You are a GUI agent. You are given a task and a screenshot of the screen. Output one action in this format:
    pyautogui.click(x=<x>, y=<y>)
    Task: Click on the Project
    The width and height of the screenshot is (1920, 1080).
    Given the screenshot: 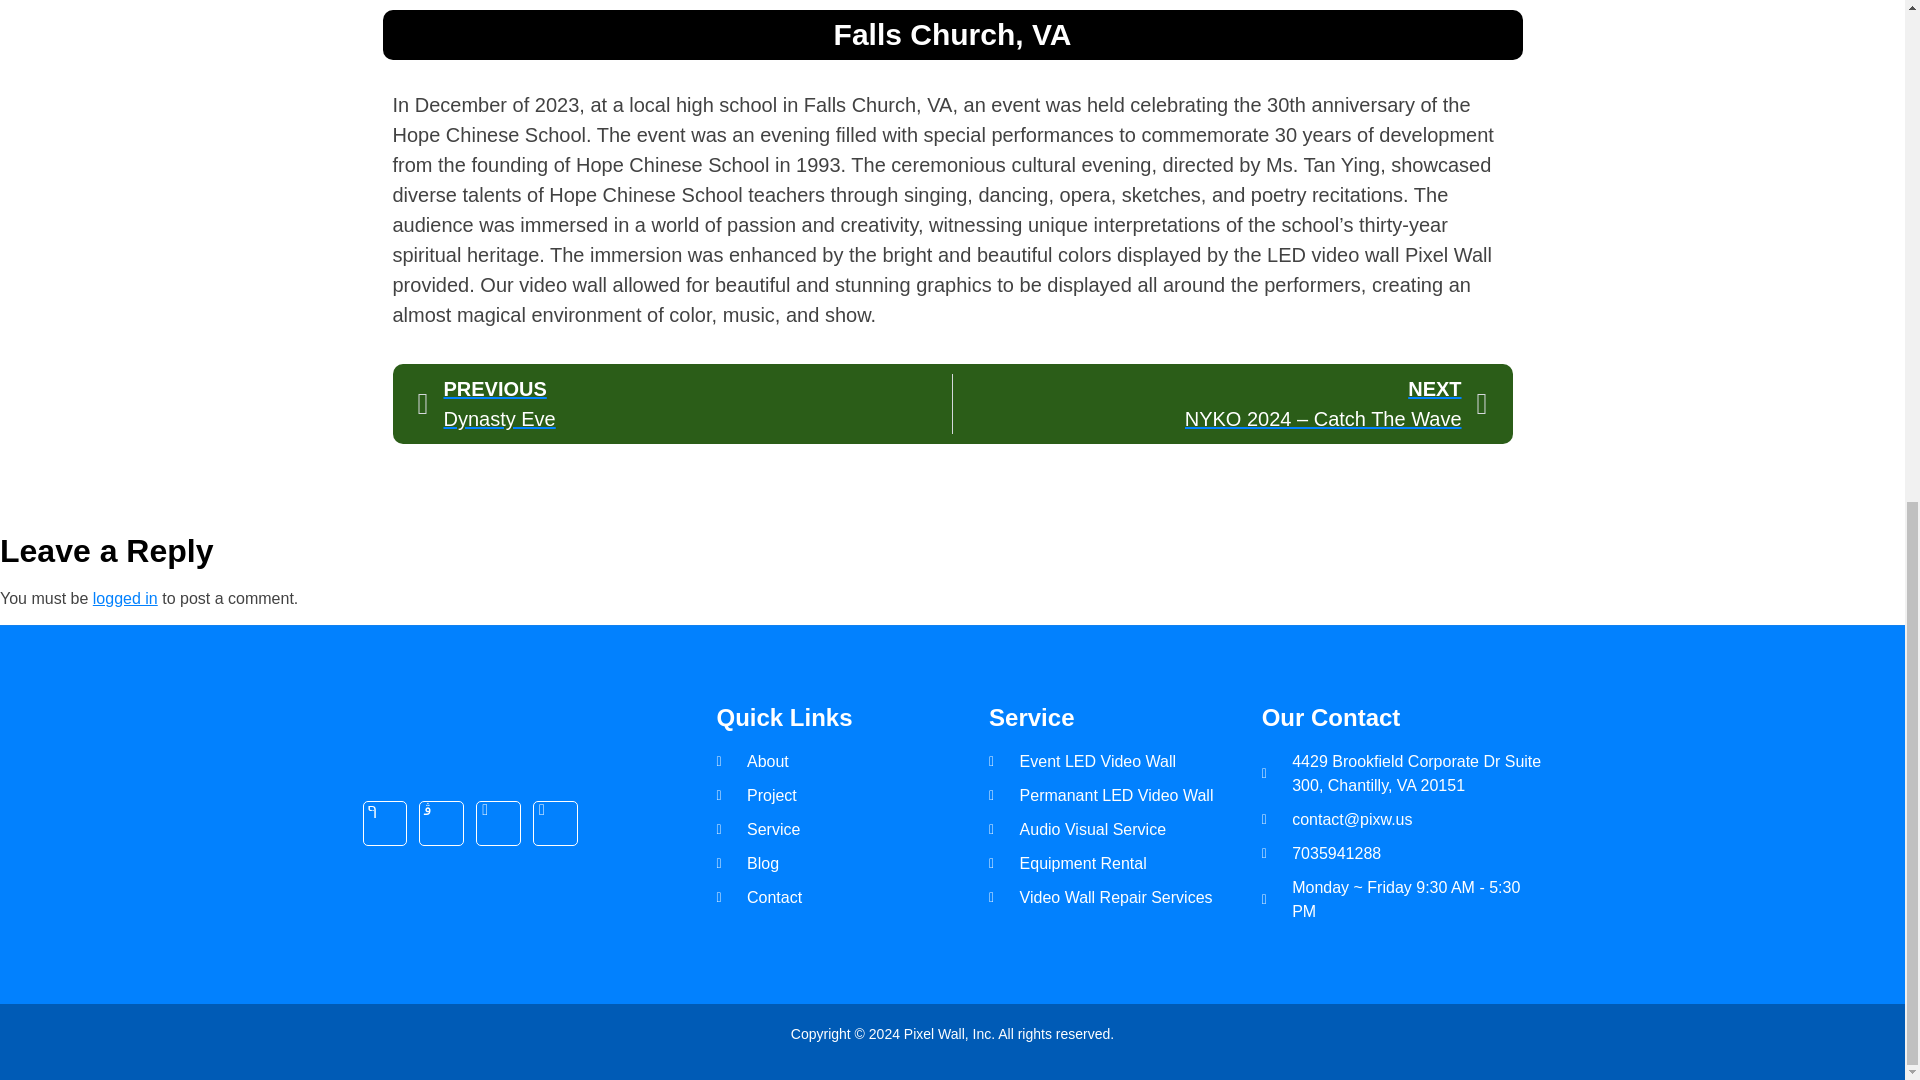 What is the action you would take?
    pyautogui.click(x=852, y=796)
    